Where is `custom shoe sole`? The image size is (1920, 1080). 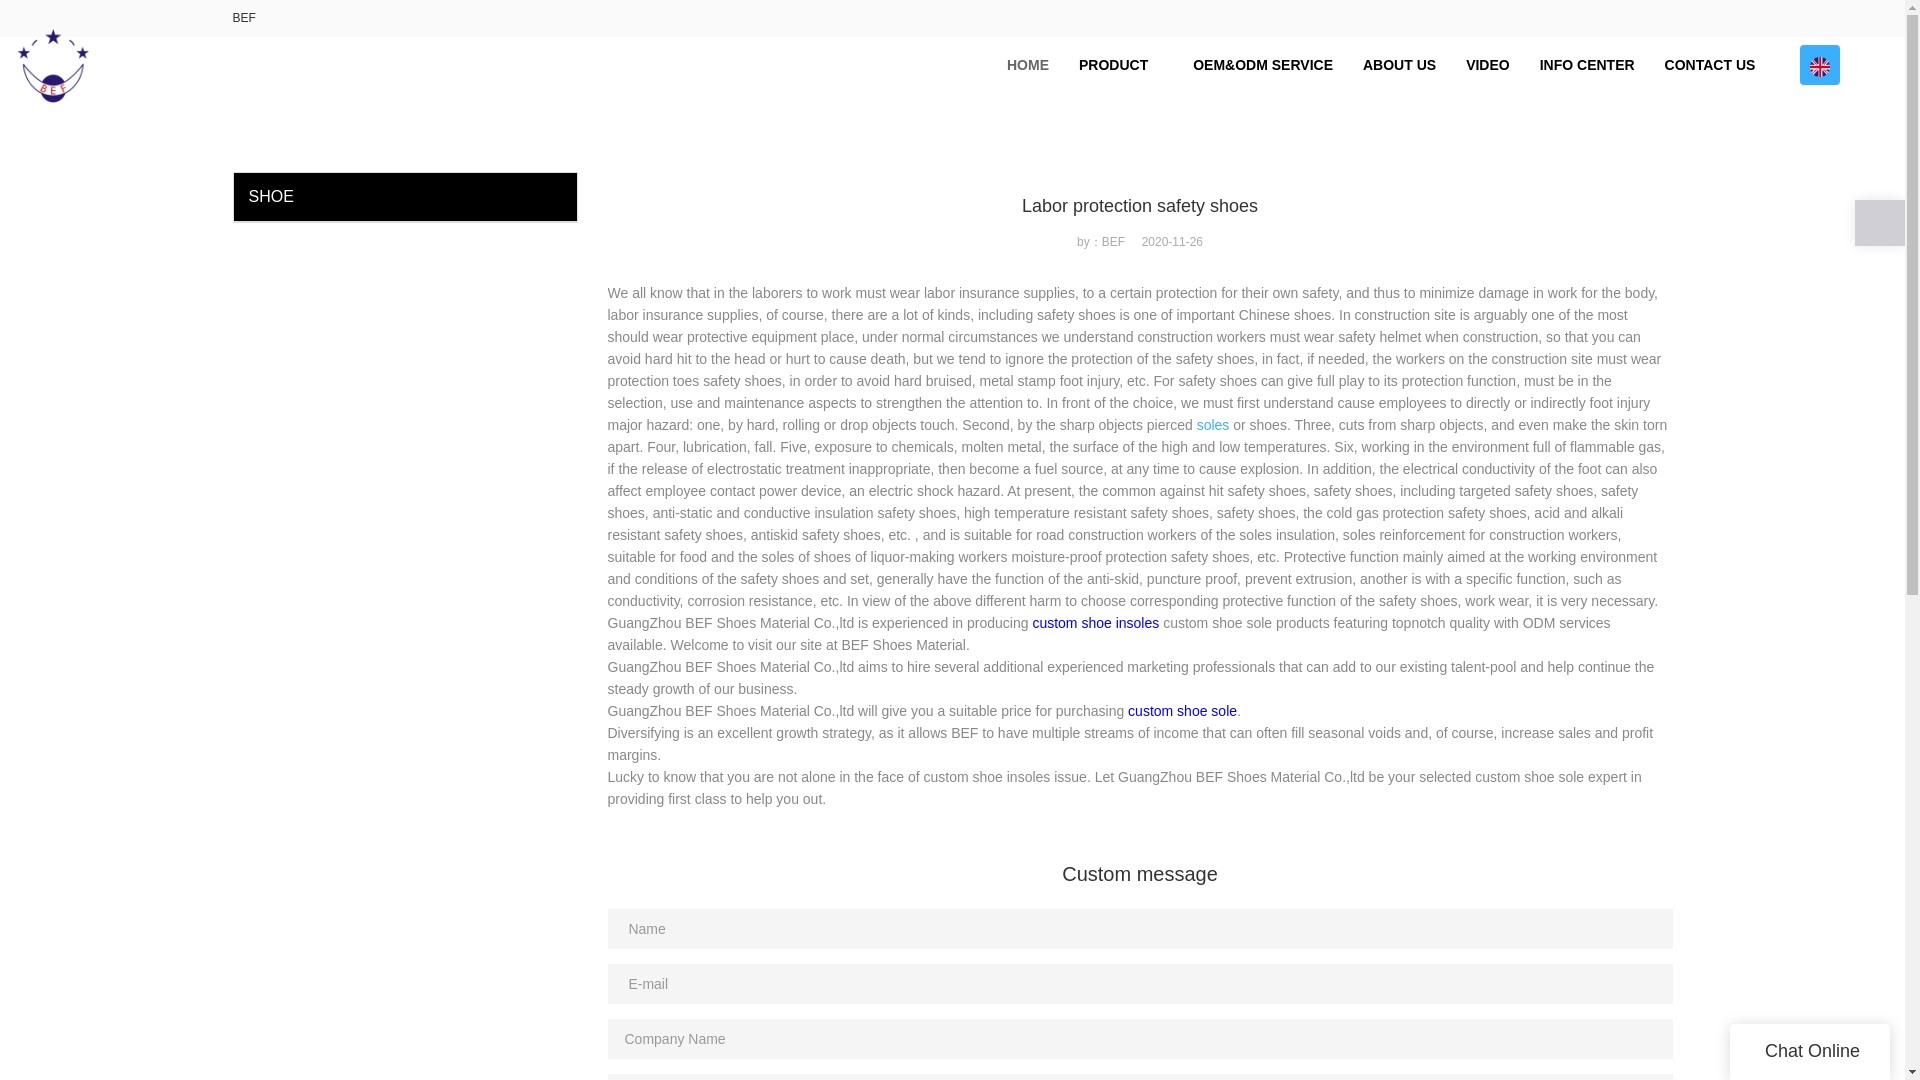 custom shoe sole is located at coordinates (1182, 711).